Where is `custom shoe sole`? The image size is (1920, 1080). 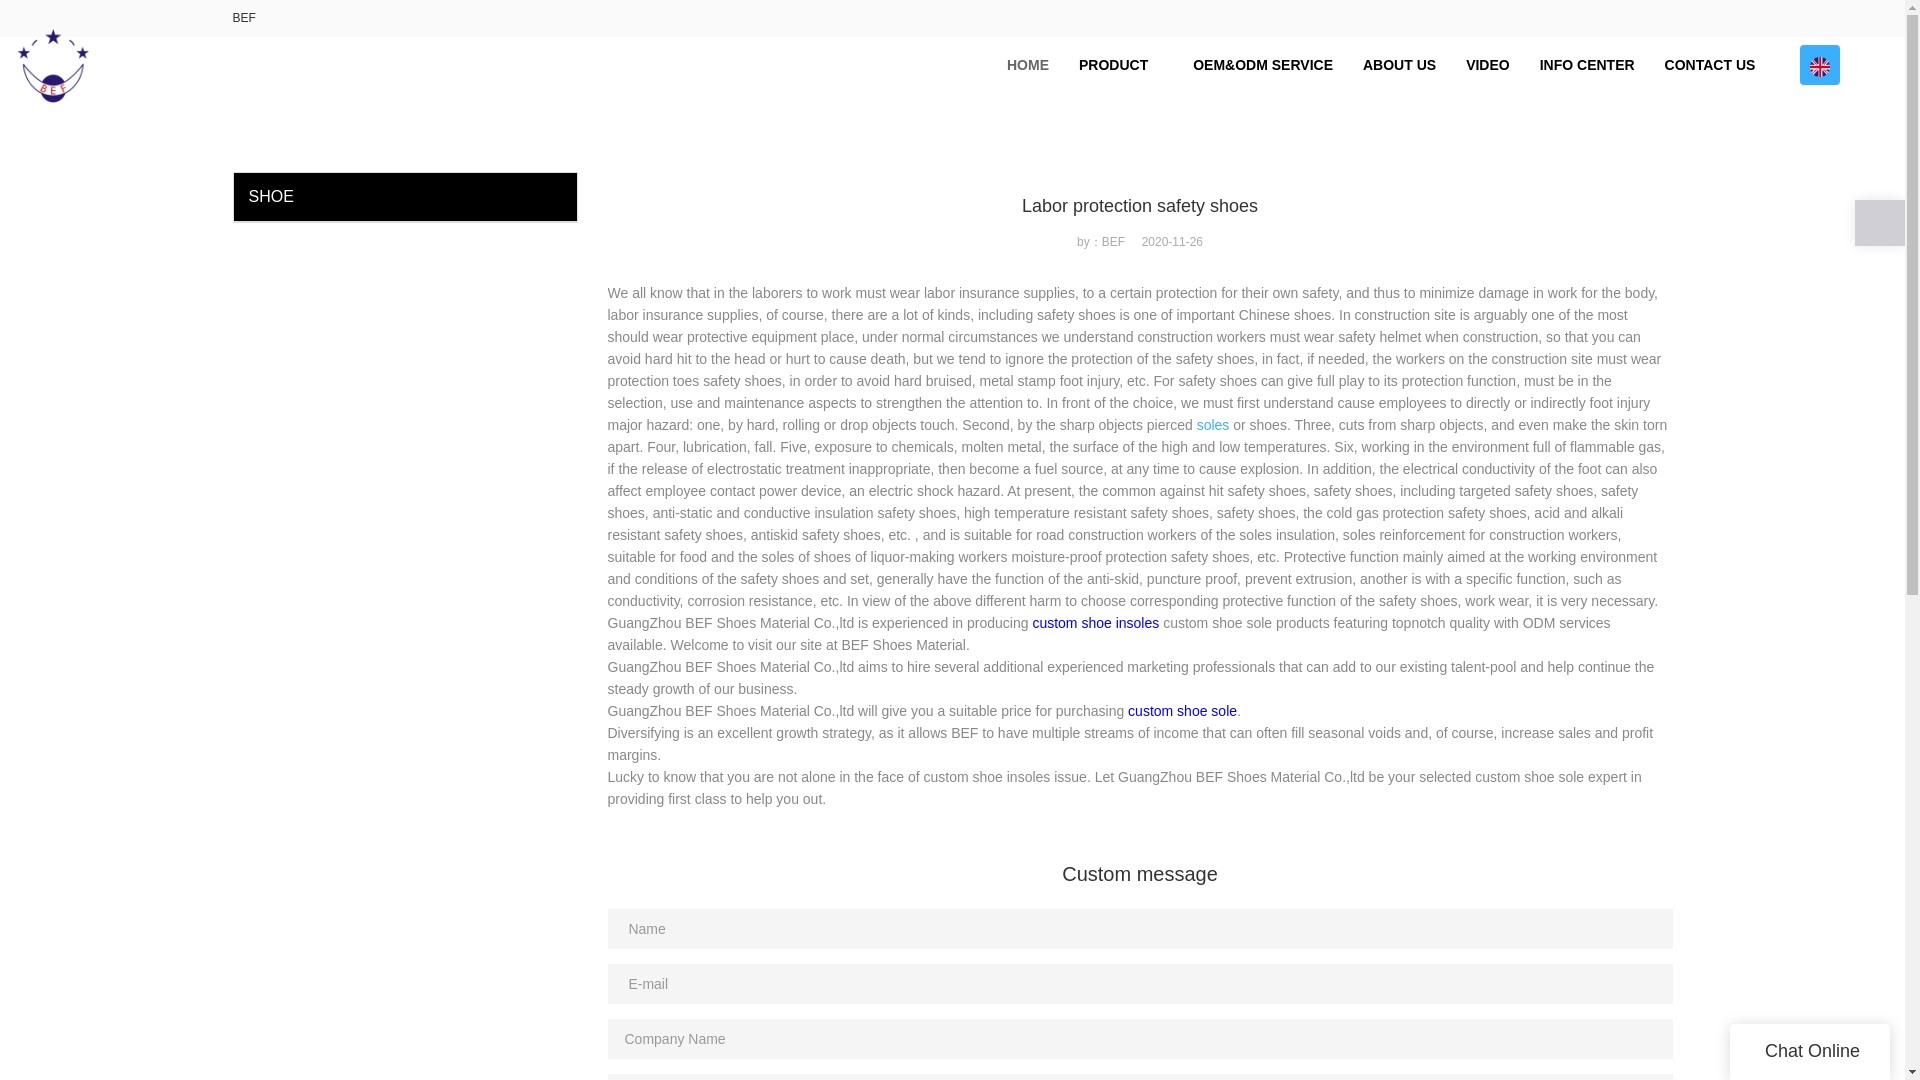 custom shoe sole is located at coordinates (1182, 711).